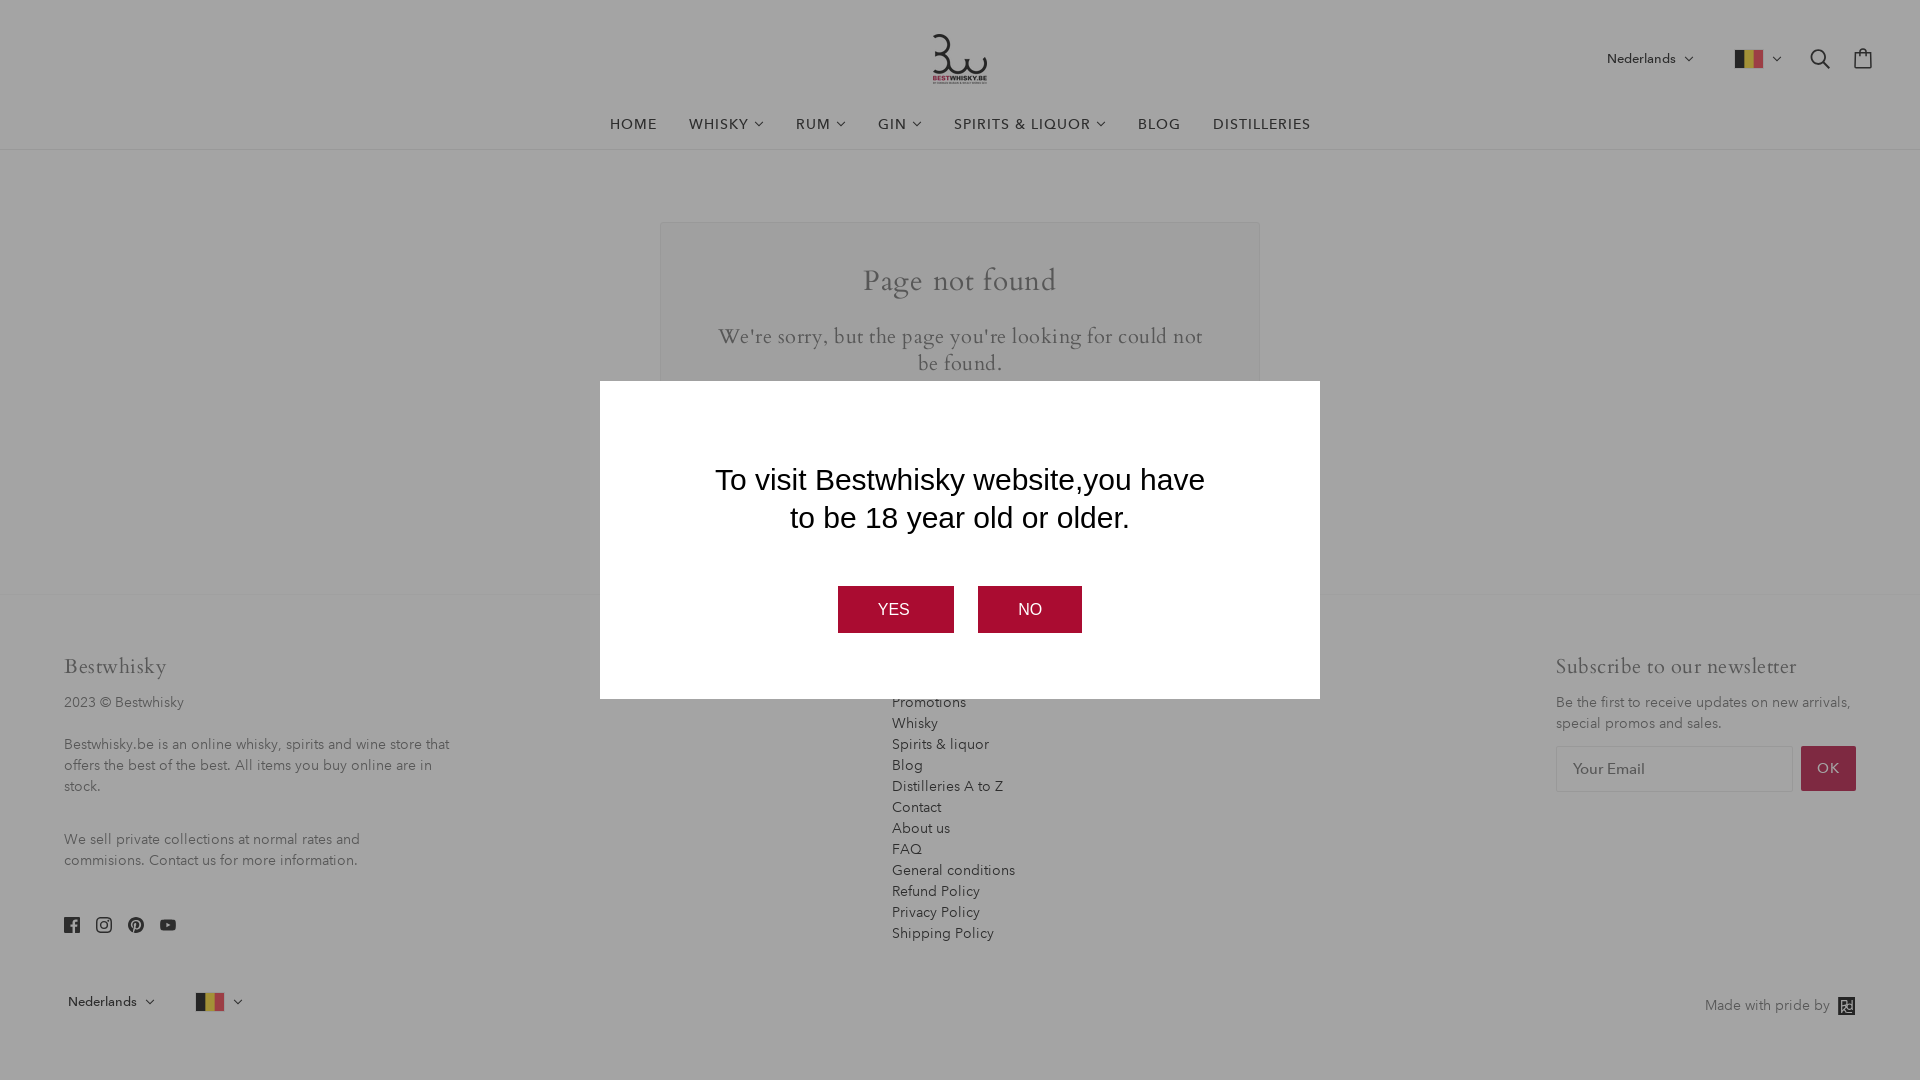 The height and width of the screenshot is (1080, 1920). What do you see at coordinates (1030, 610) in the screenshot?
I see `NO` at bounding box center [1030, 610].